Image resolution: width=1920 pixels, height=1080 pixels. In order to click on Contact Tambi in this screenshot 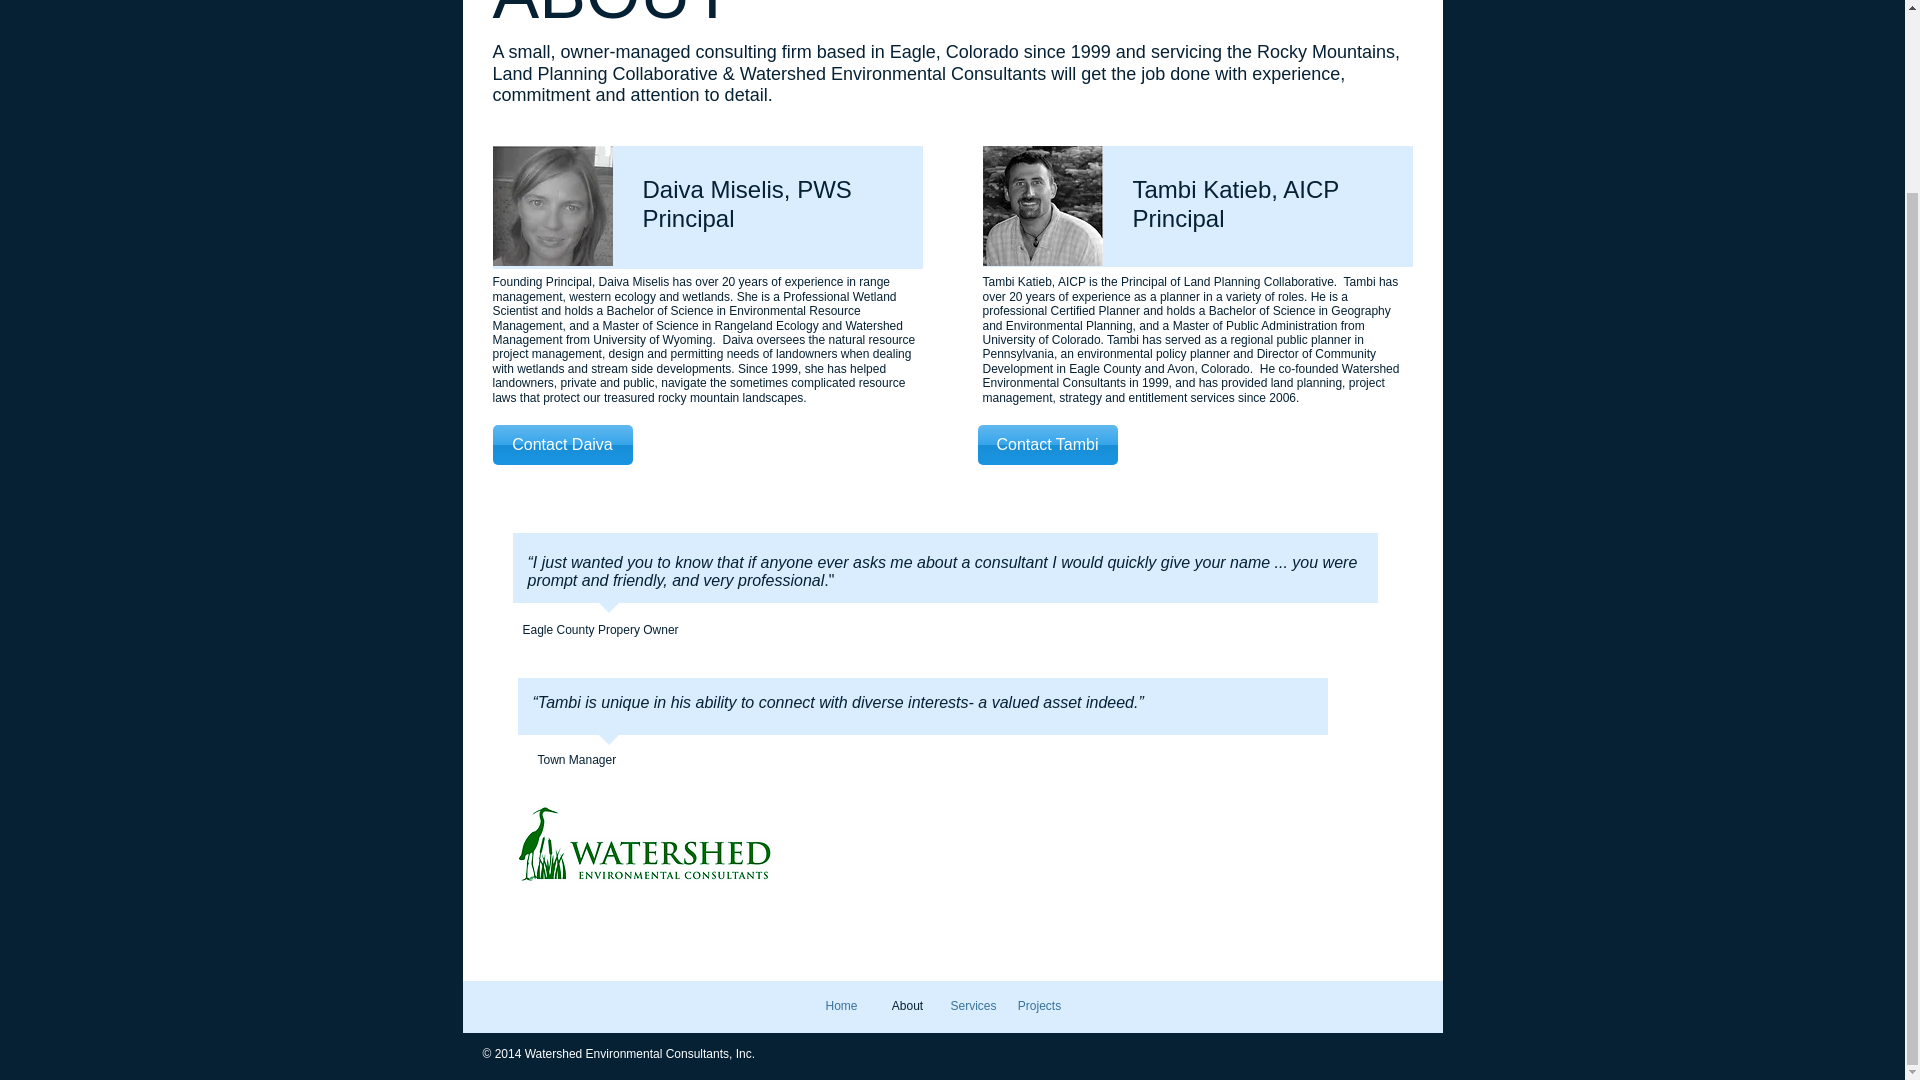, I will do `click(1047, 445)`.